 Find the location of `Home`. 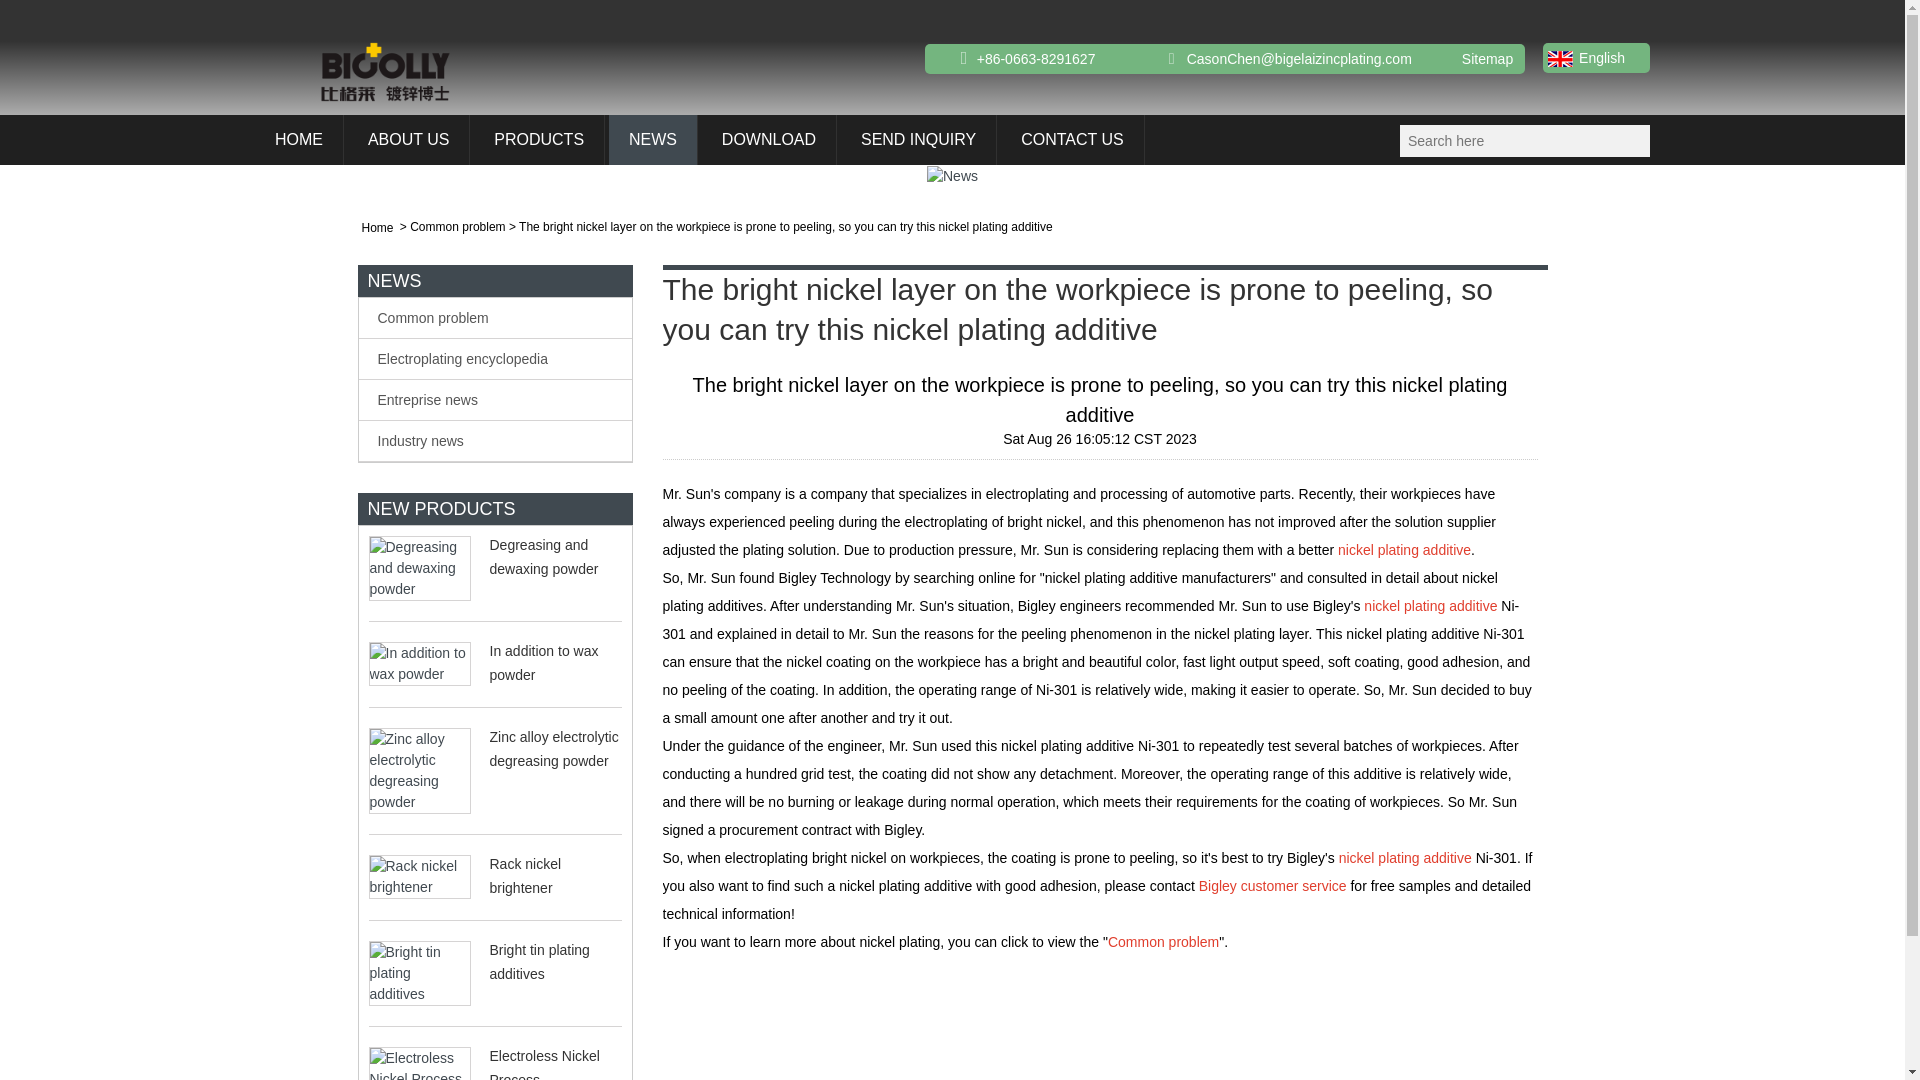

Home is located at coordinates (298, 140).